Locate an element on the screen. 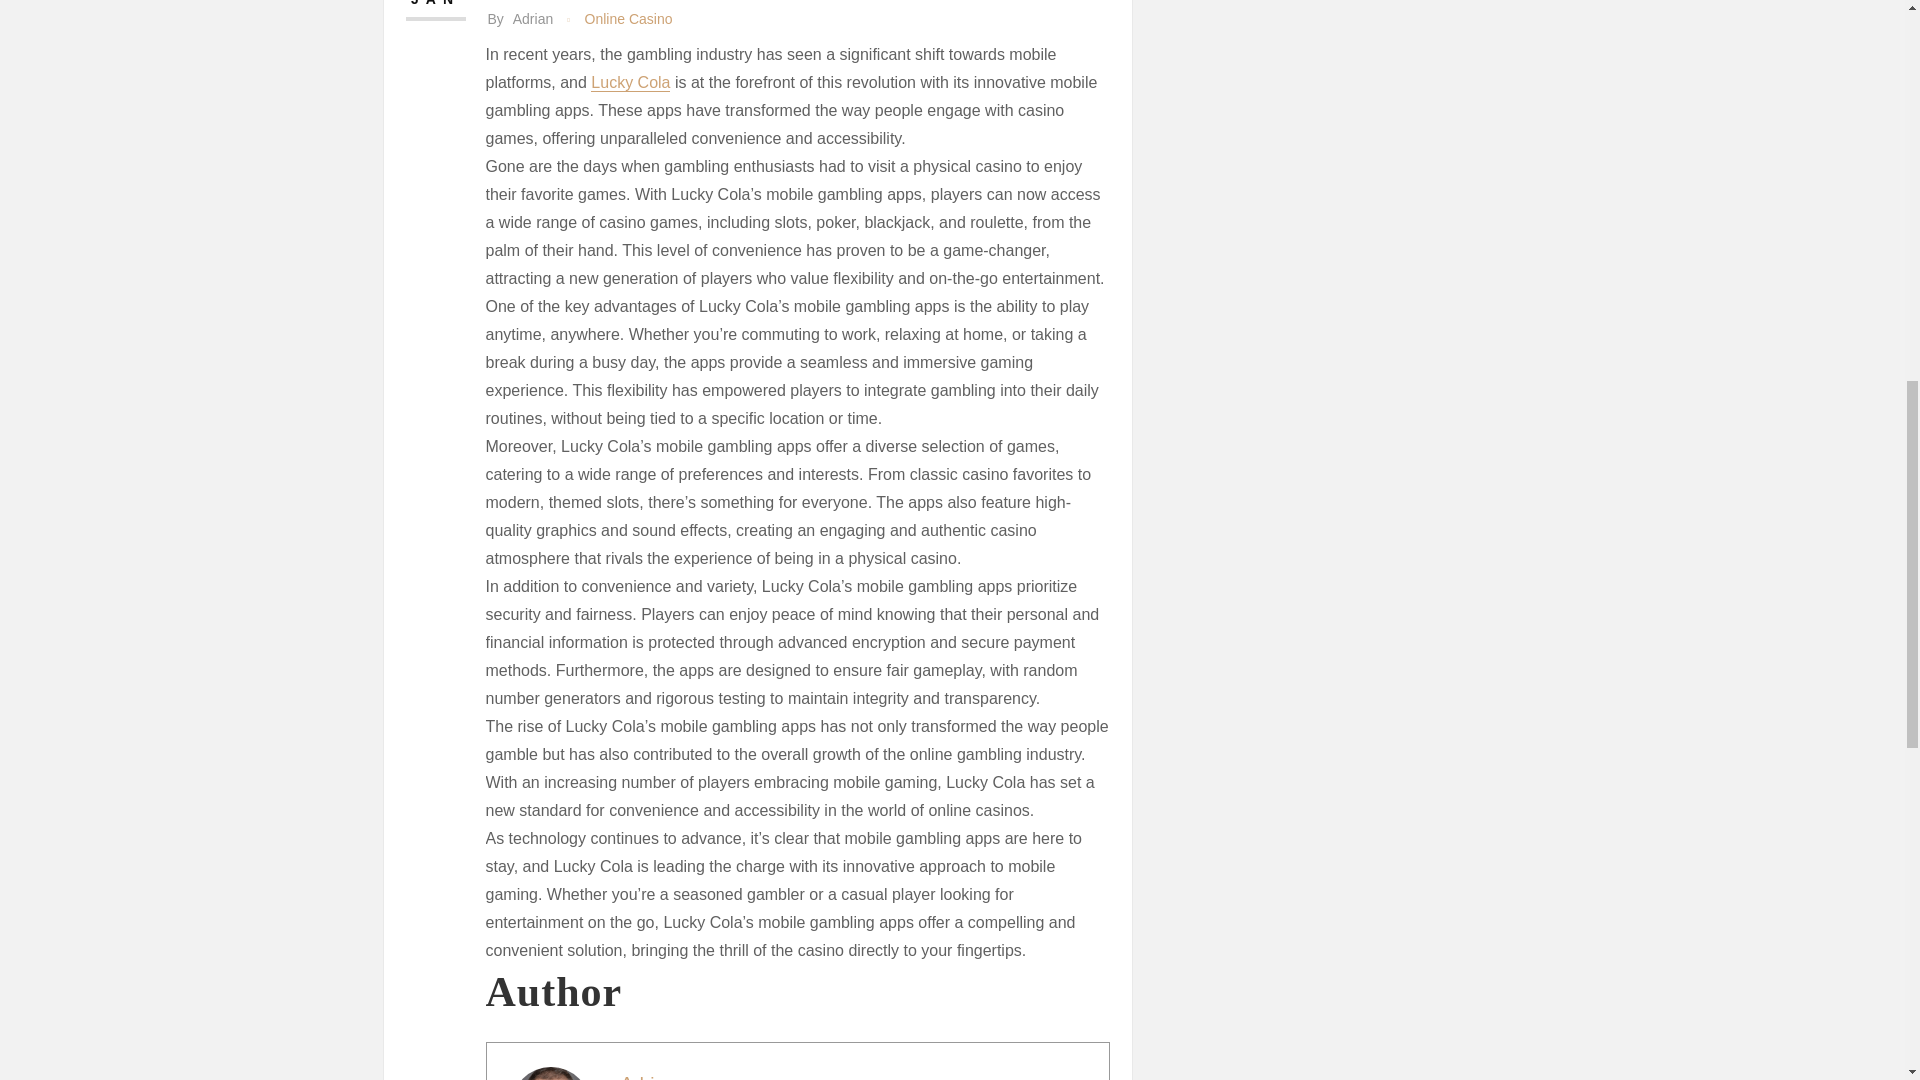 This screenshot has width=1920, height=1080. Adrian is located at coordinates (648, 1076).